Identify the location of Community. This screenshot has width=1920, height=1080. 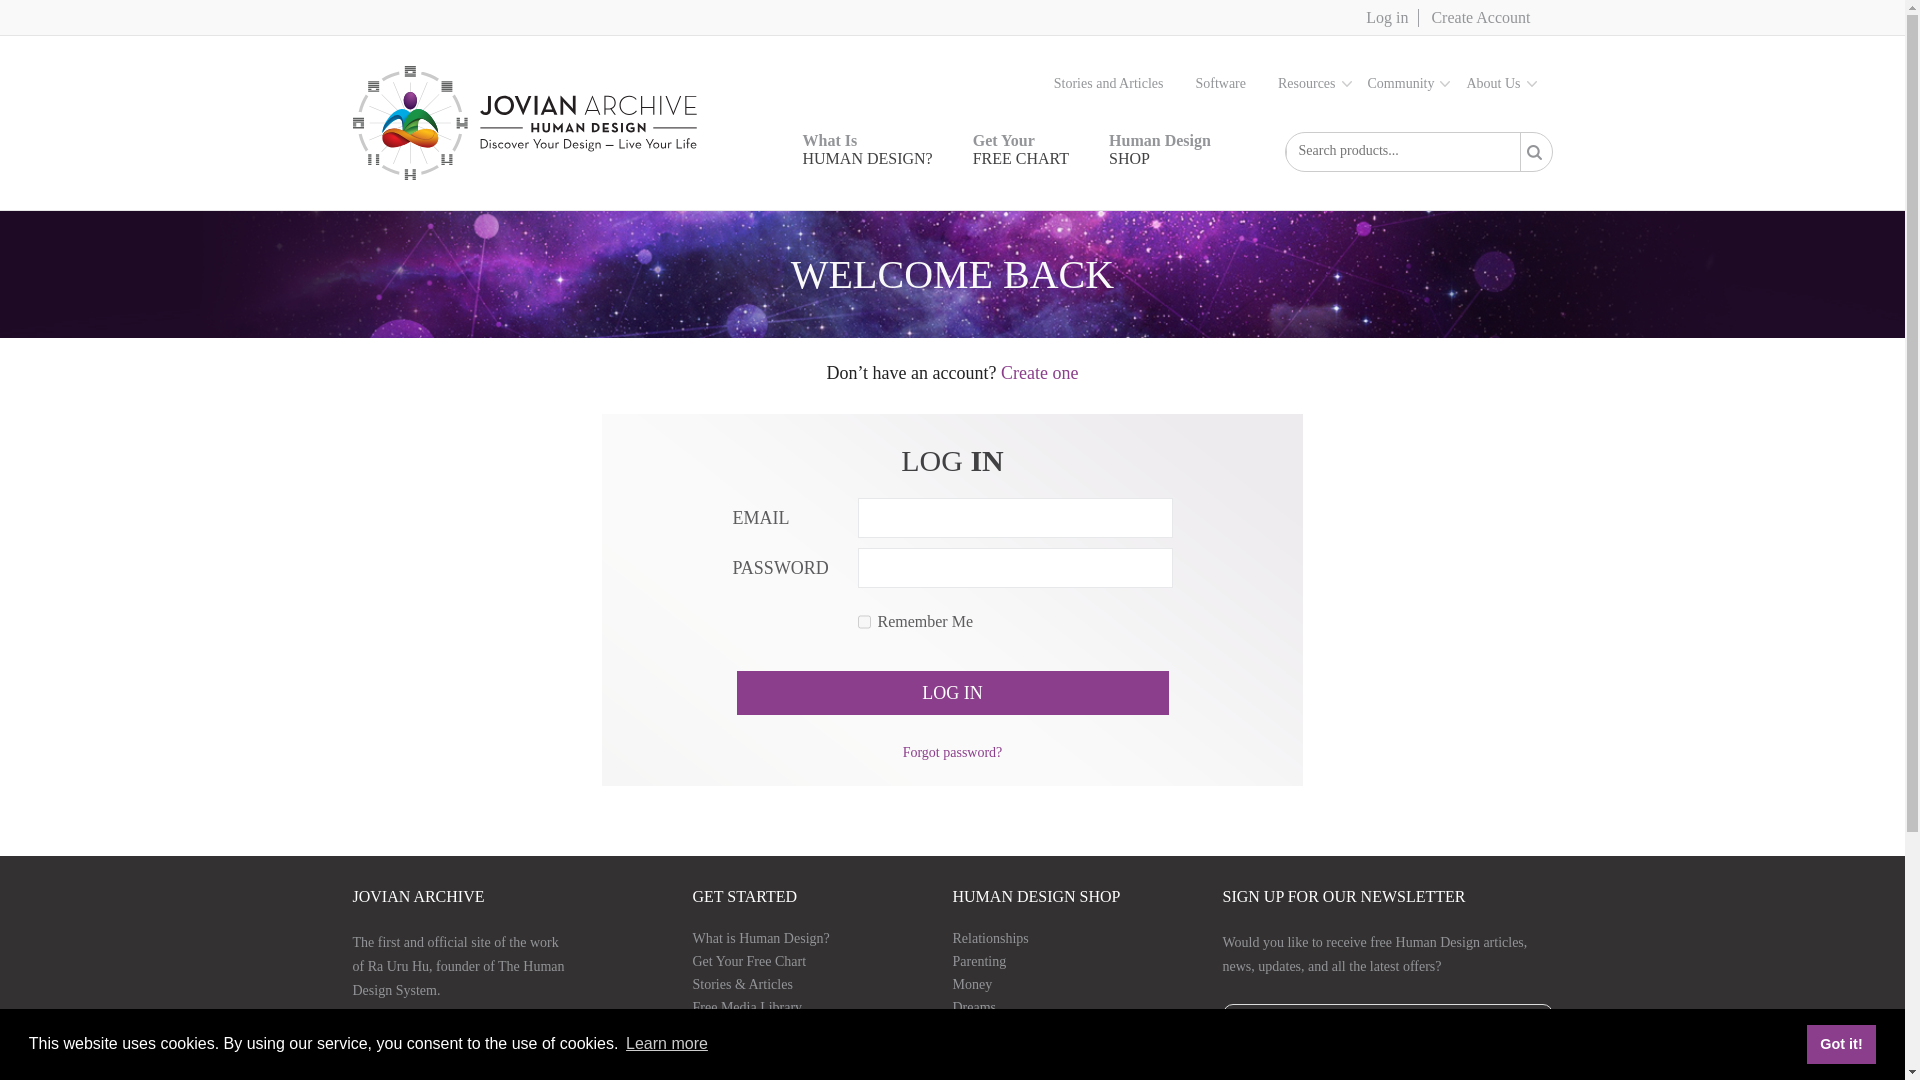
(1392, 18).